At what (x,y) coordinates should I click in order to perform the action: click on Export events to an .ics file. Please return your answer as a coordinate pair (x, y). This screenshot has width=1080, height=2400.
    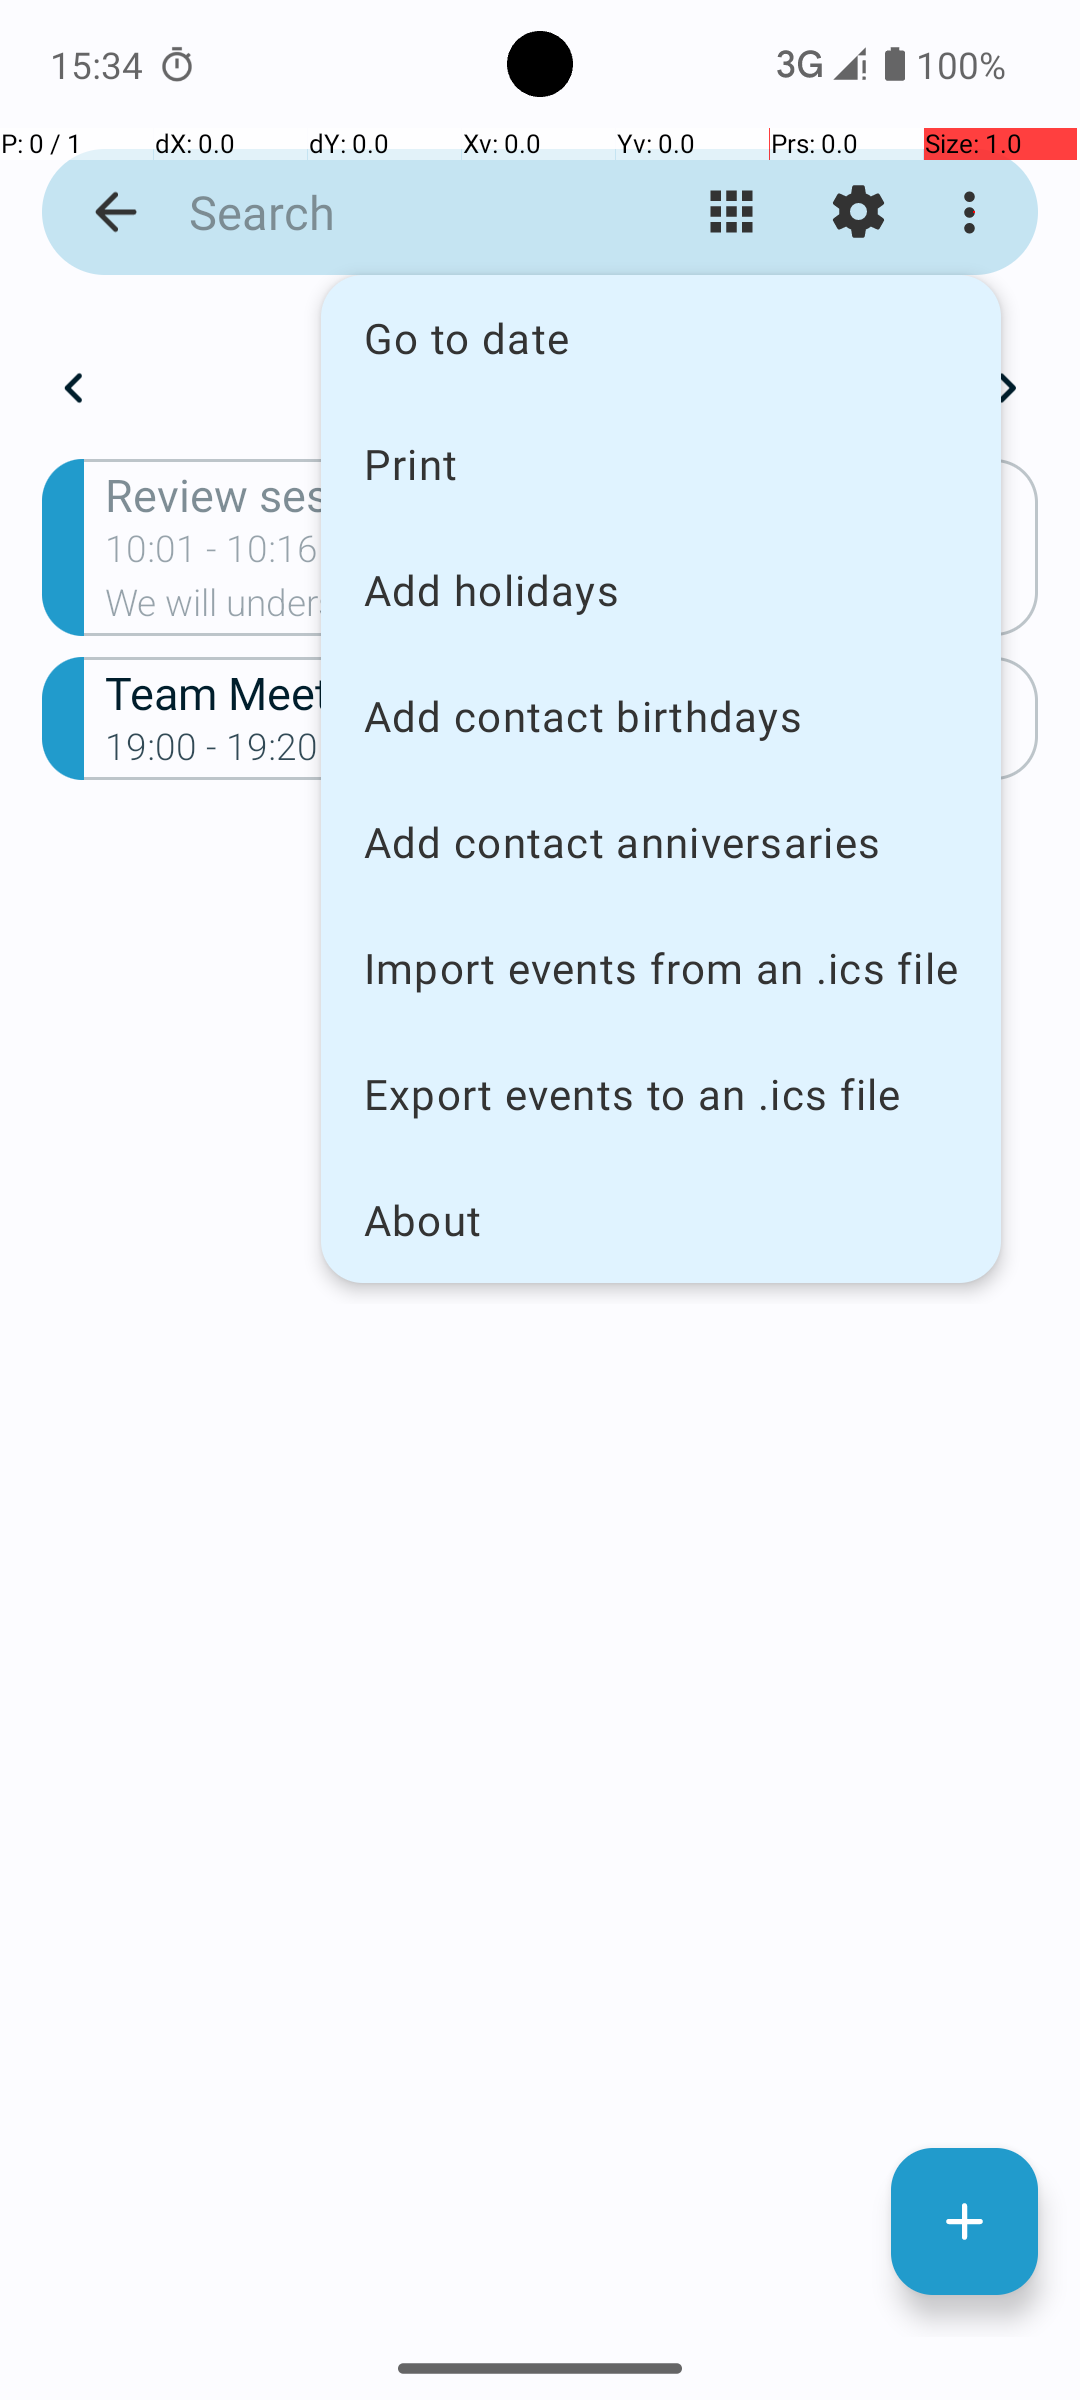
    Looking at the image, I should click on (661, 1094).